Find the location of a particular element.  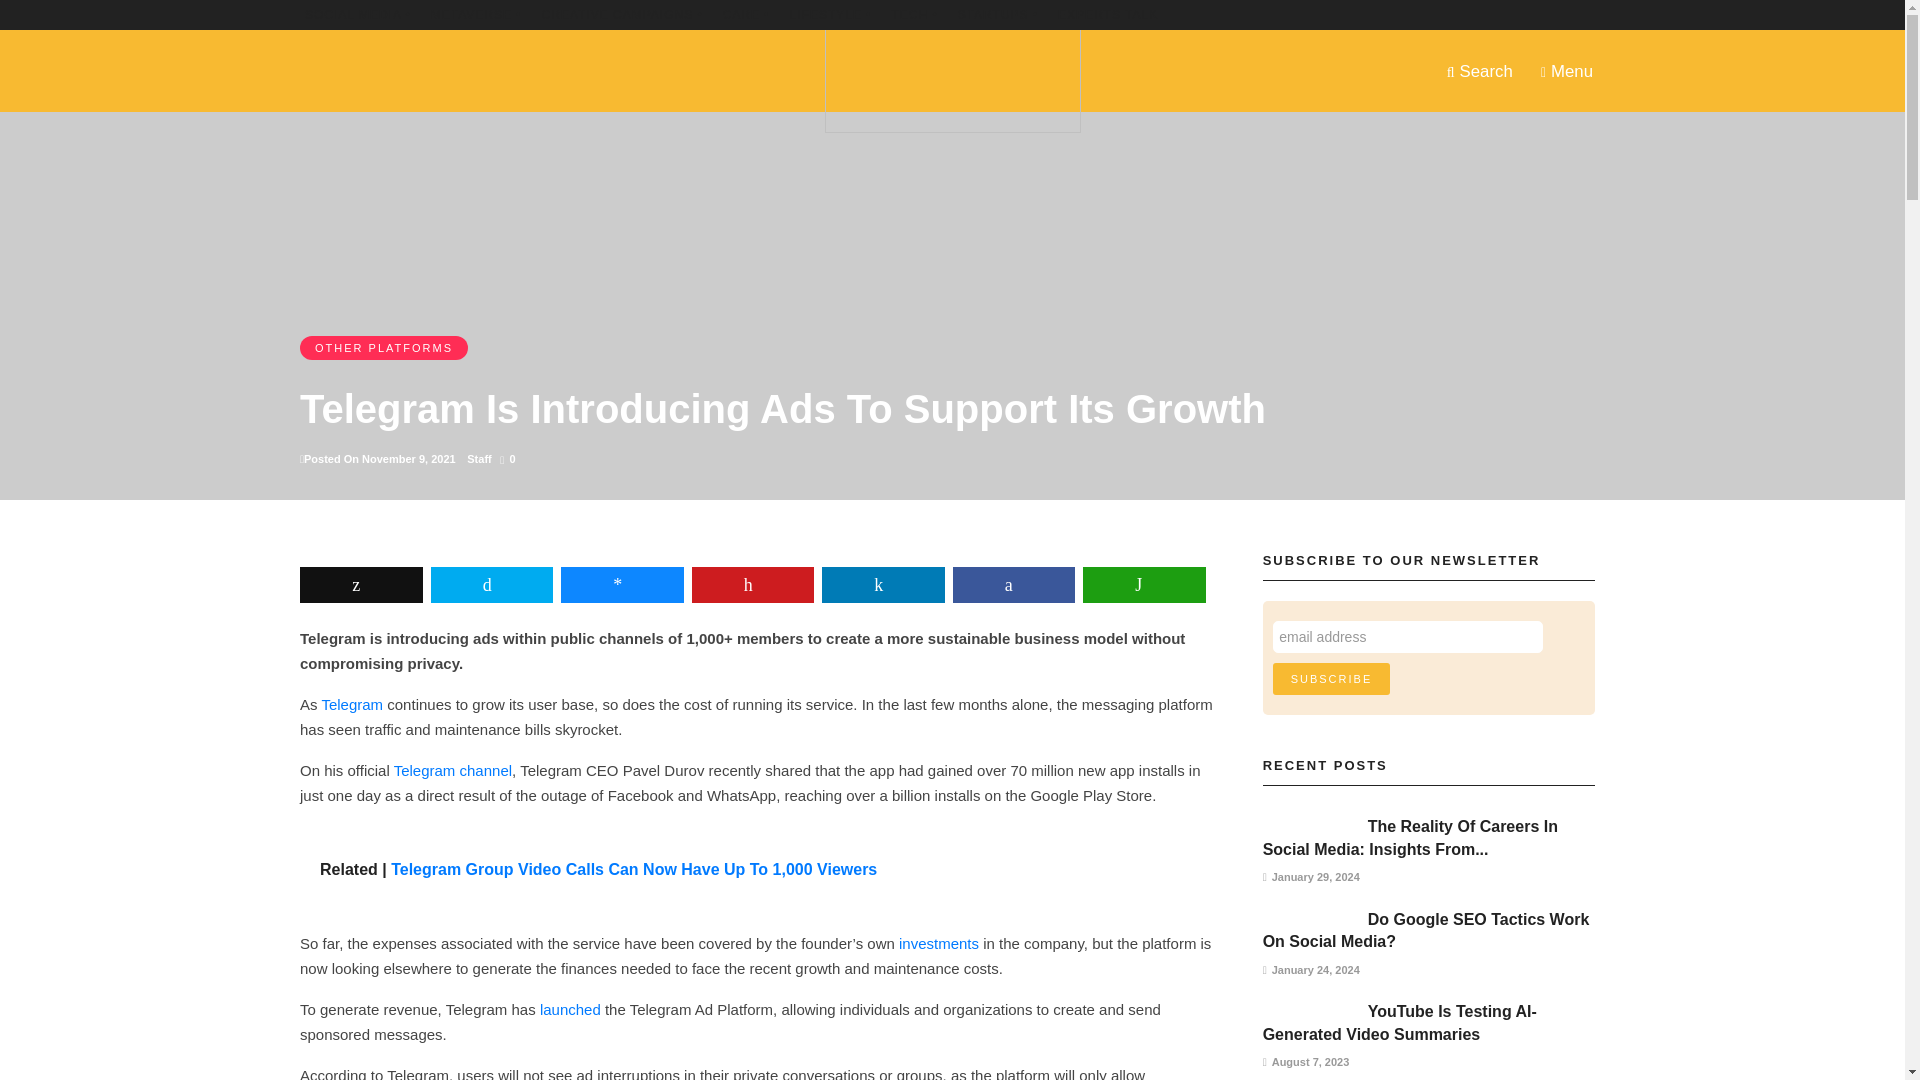

Search is located at coordinates (1479, 70).